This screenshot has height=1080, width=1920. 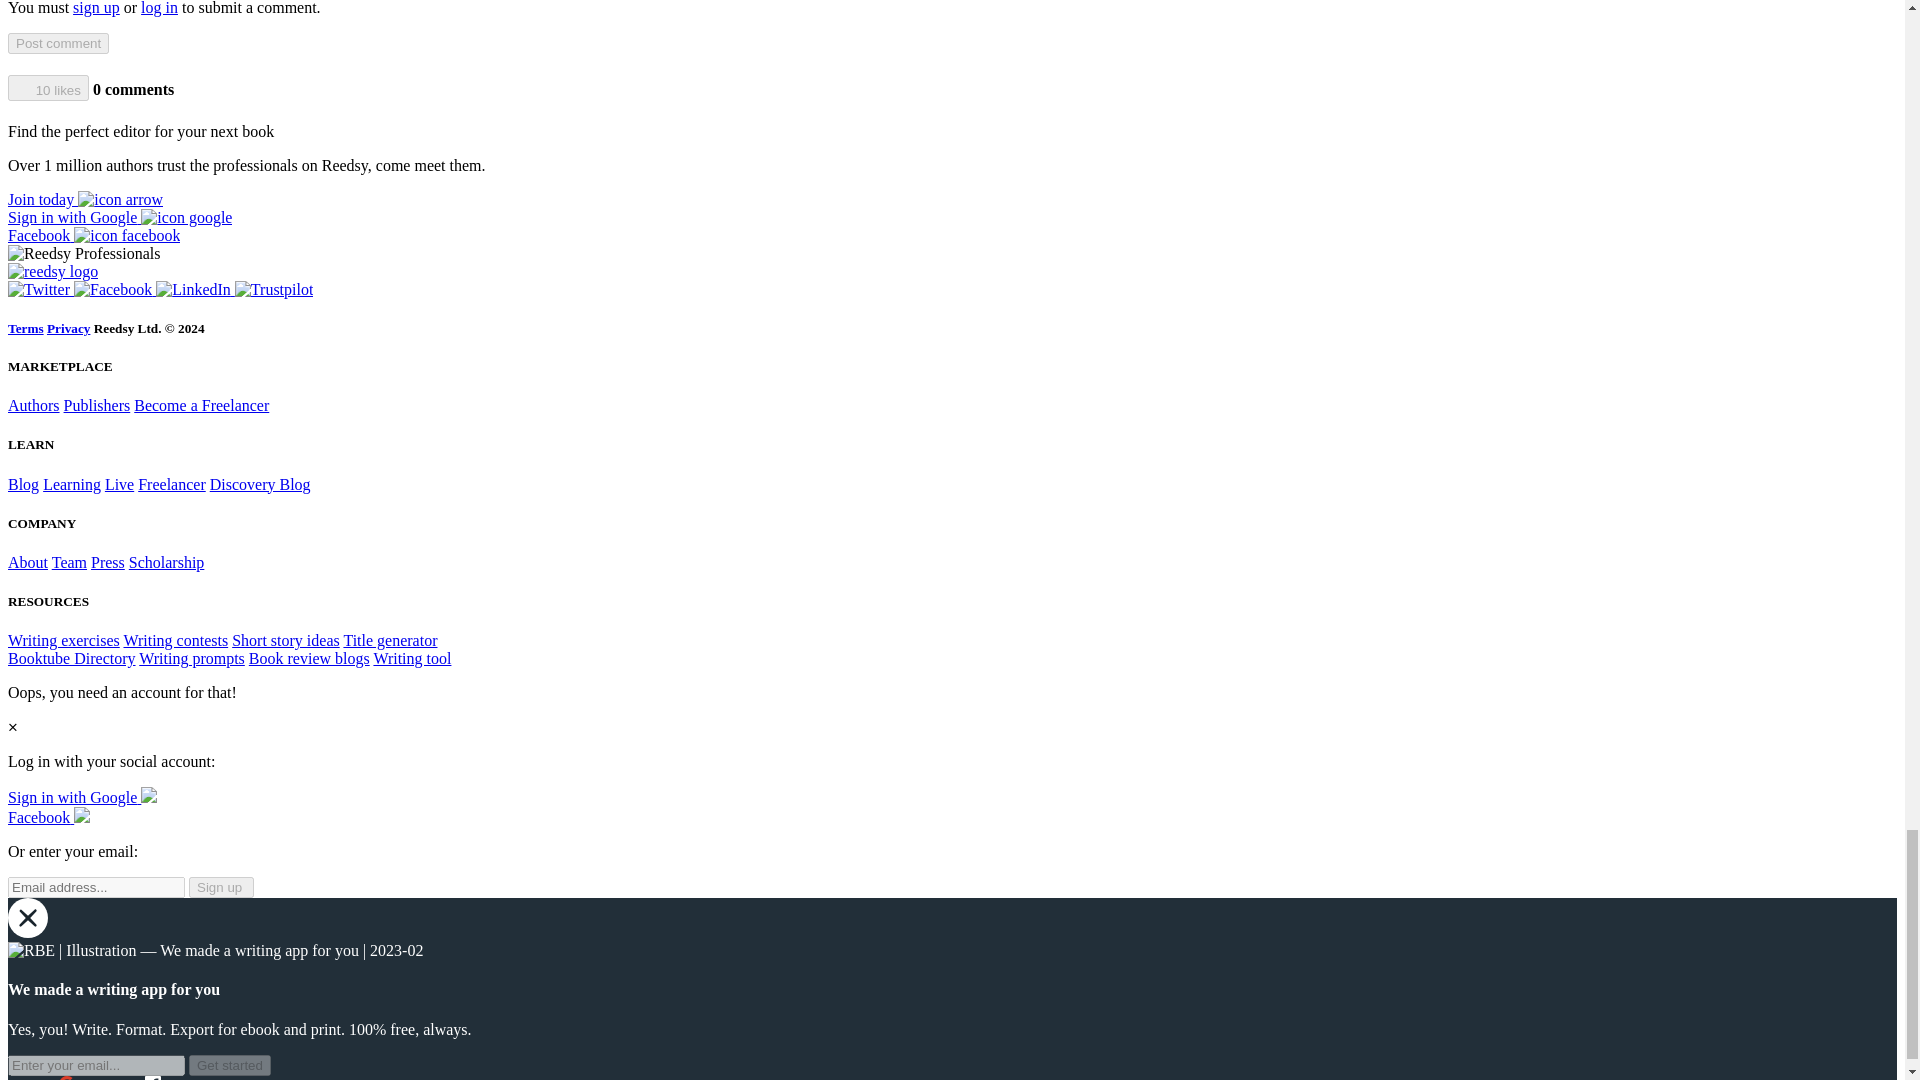 I want to click on Facebook, so click(x=114, y=289).